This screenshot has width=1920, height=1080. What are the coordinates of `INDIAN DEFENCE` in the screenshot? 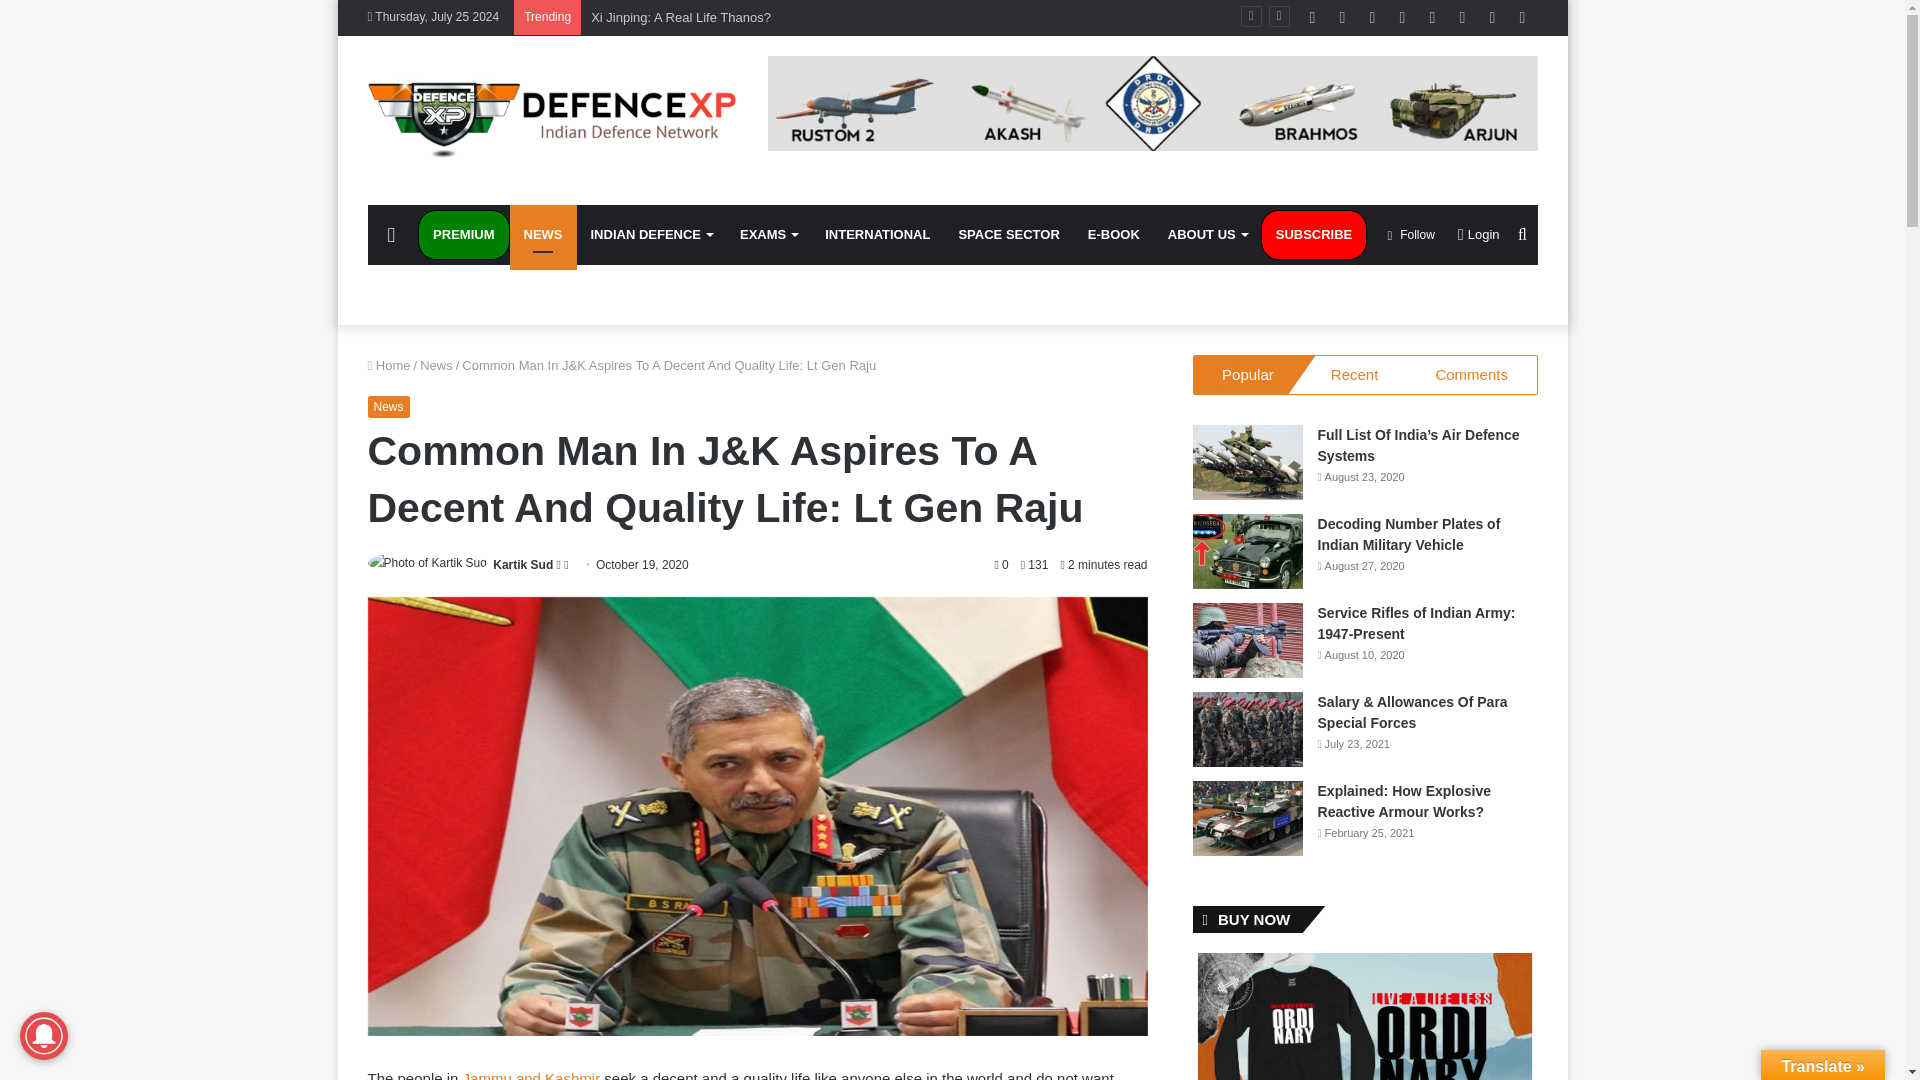 It's located at (650, 234).